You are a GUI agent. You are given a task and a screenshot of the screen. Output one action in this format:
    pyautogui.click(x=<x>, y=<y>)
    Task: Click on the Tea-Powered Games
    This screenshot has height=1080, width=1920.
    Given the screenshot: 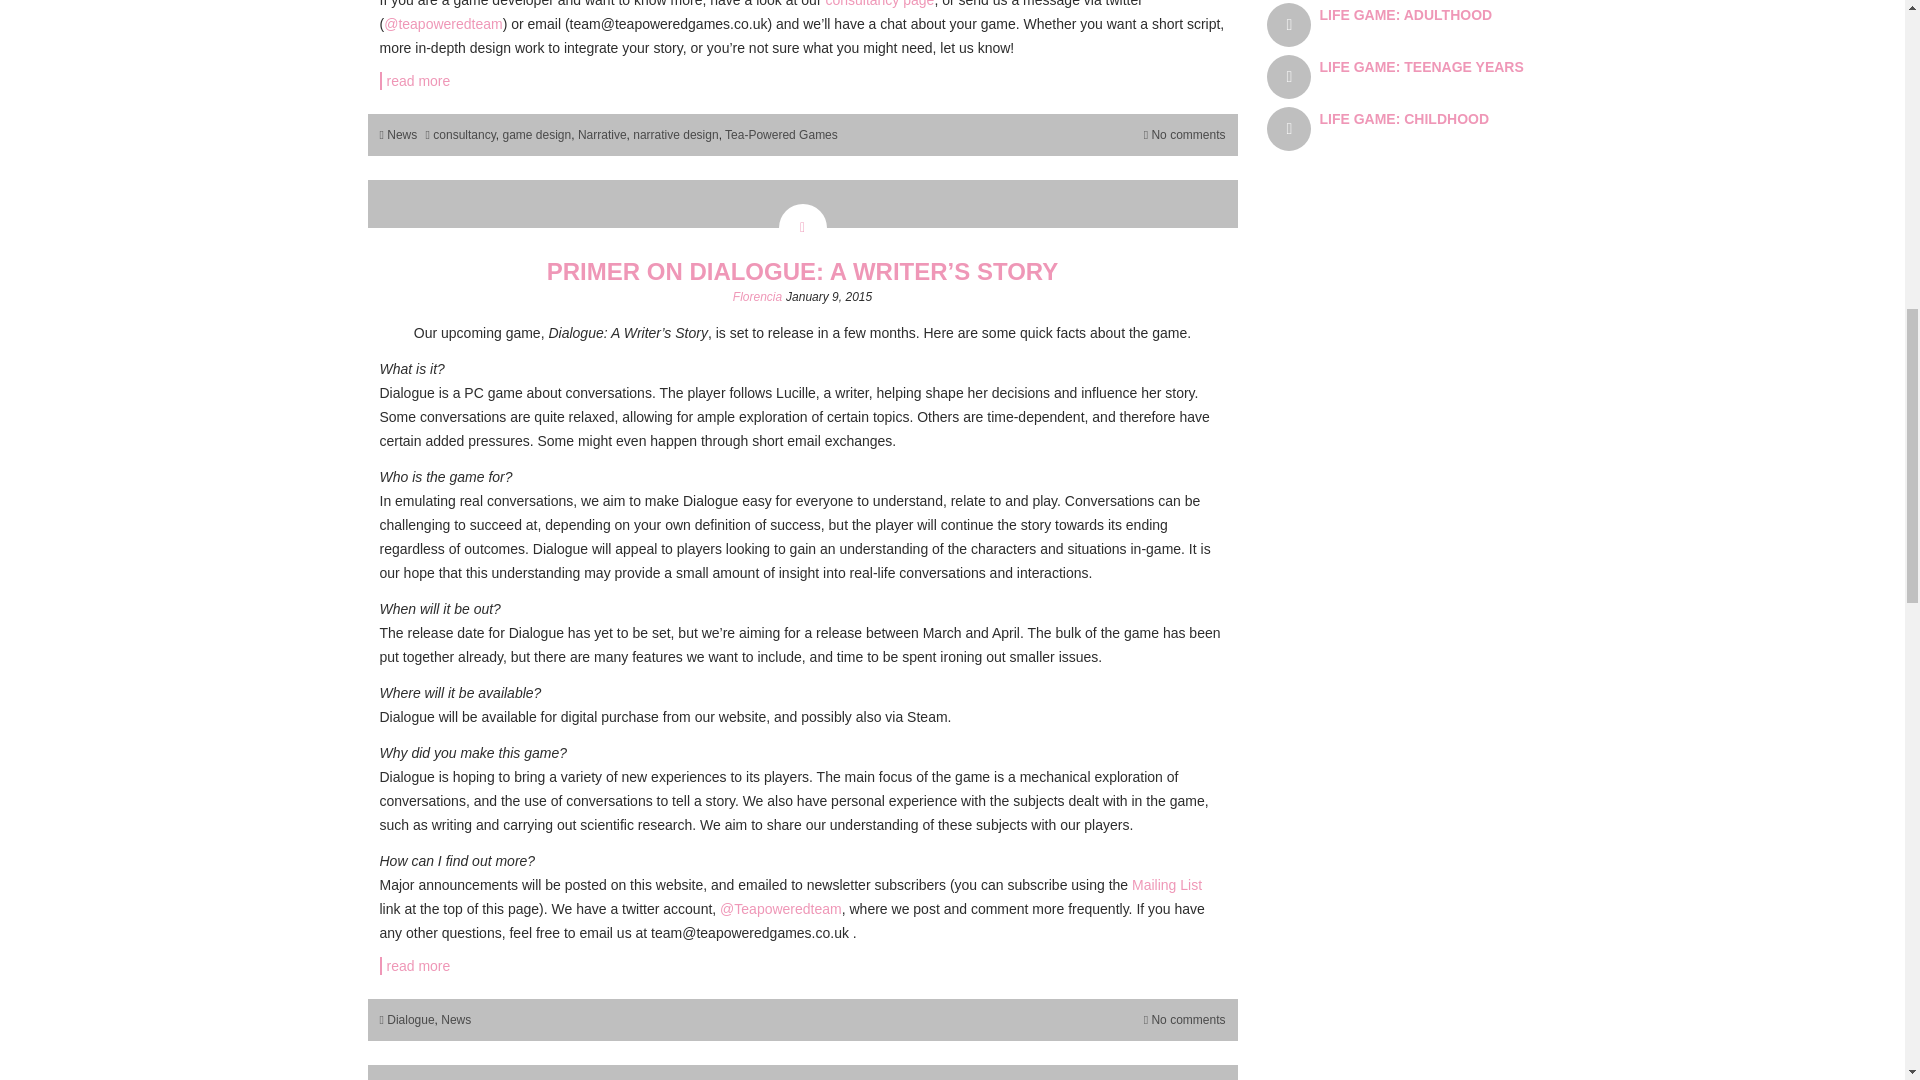 What is the action you would take?
    pyautogui.click(x=781, y=134)
    